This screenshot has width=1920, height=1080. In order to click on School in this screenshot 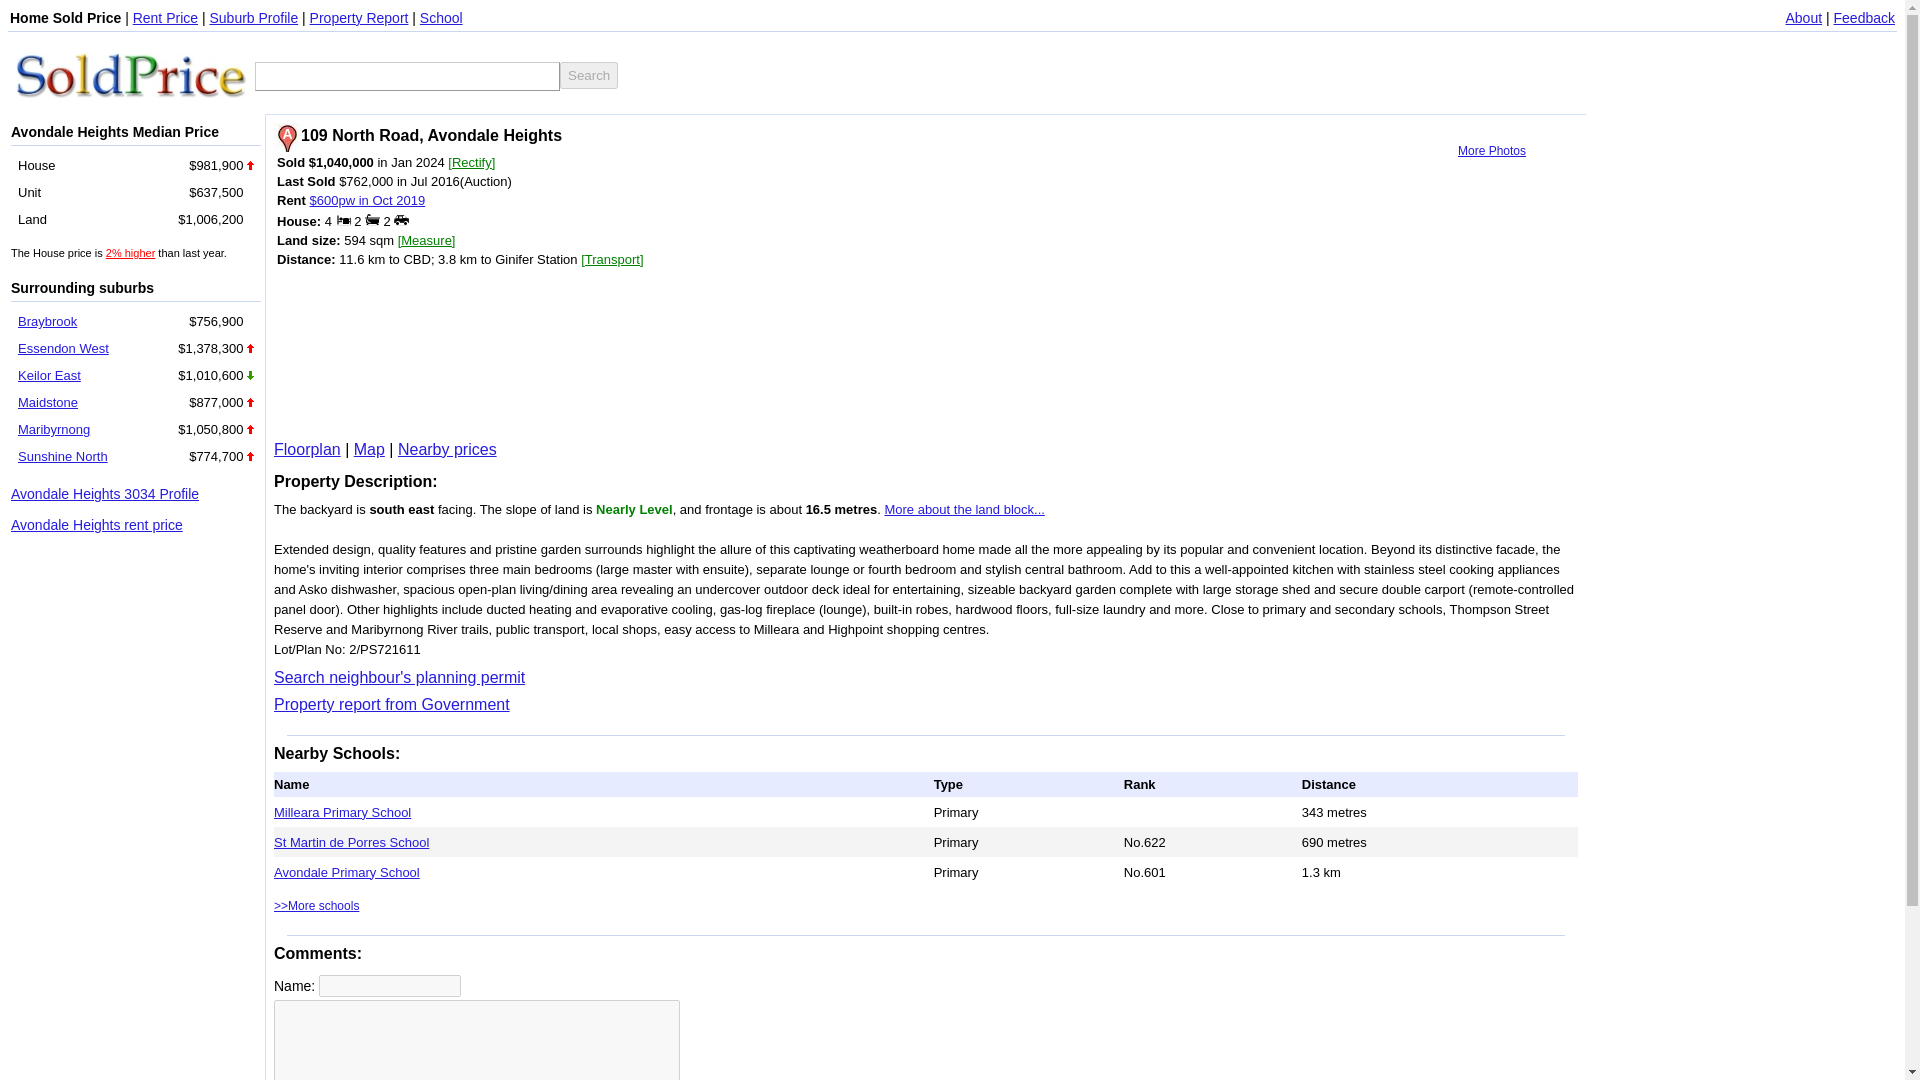, I will do `click(441, 17)`.